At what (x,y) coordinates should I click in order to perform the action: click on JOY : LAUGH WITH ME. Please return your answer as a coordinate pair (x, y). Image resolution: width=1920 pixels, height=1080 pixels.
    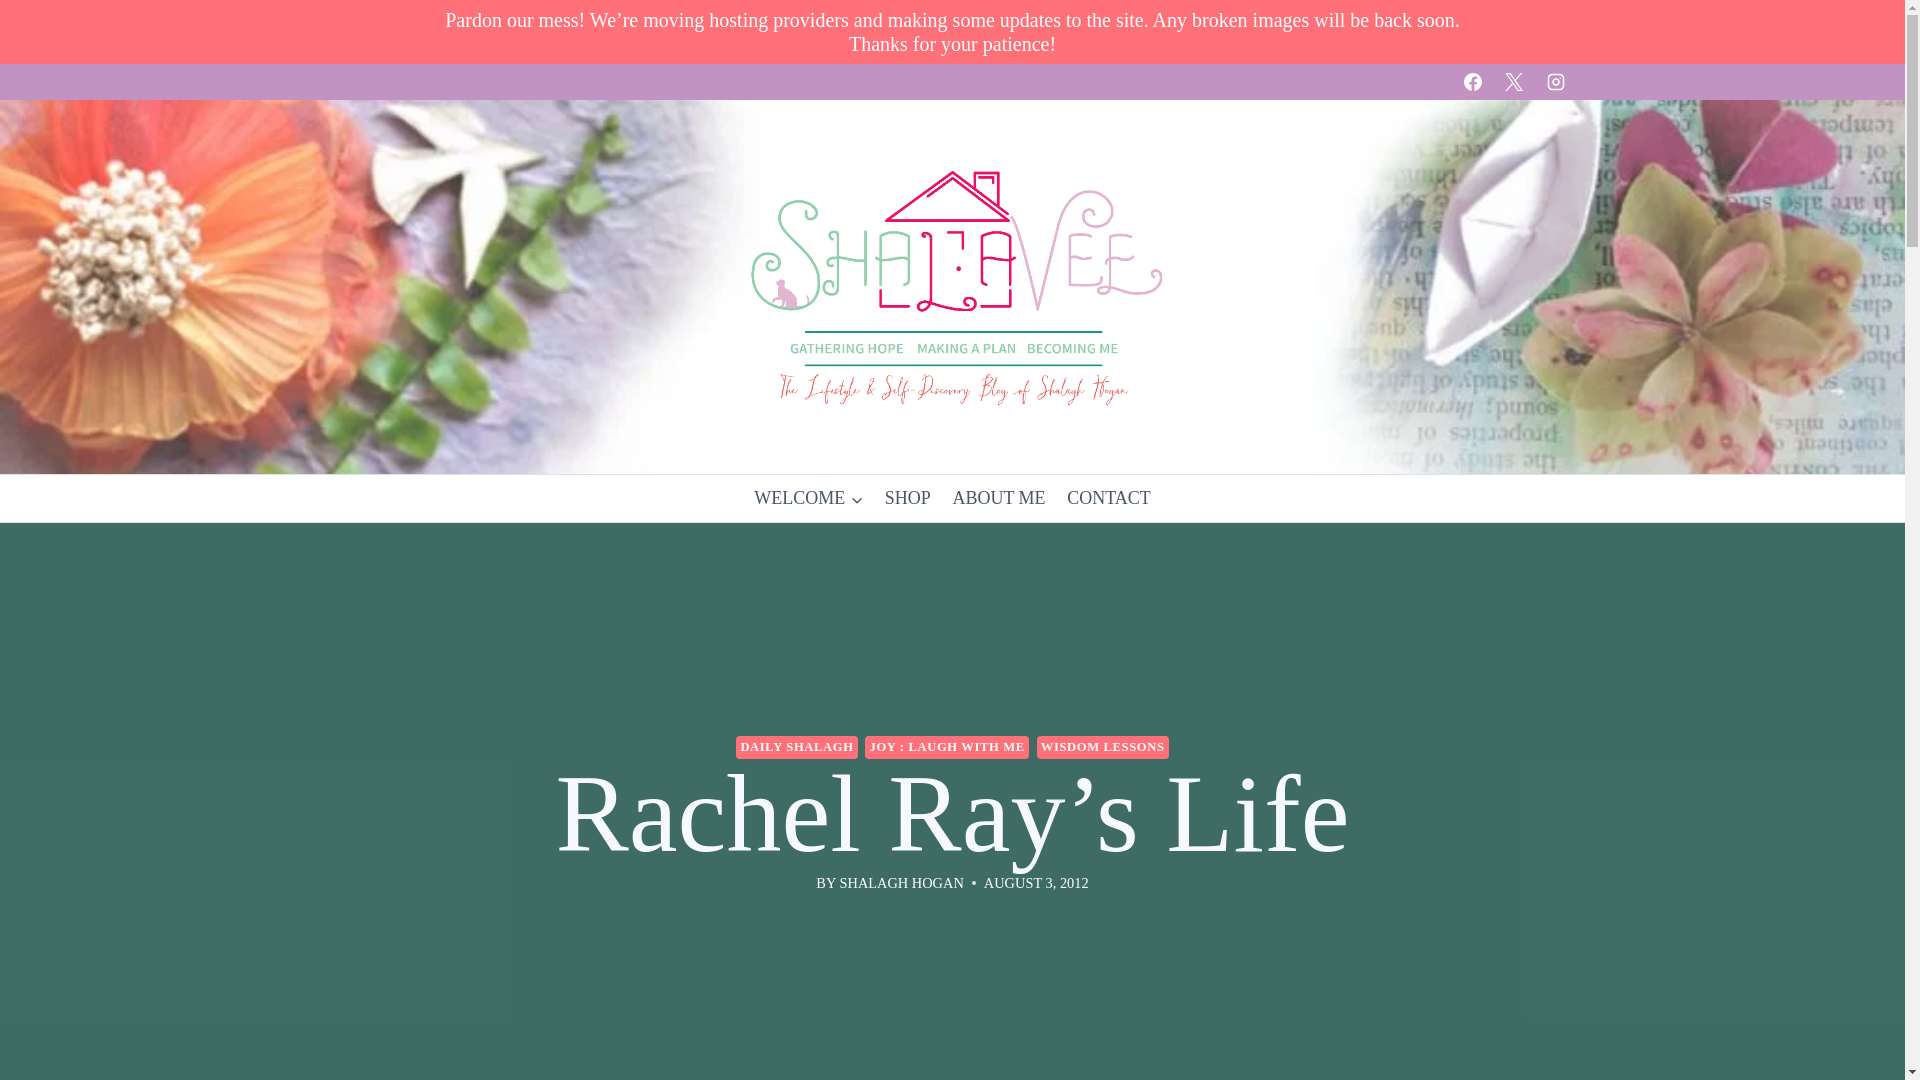
    Looking at the image, I should click on (946, 747).